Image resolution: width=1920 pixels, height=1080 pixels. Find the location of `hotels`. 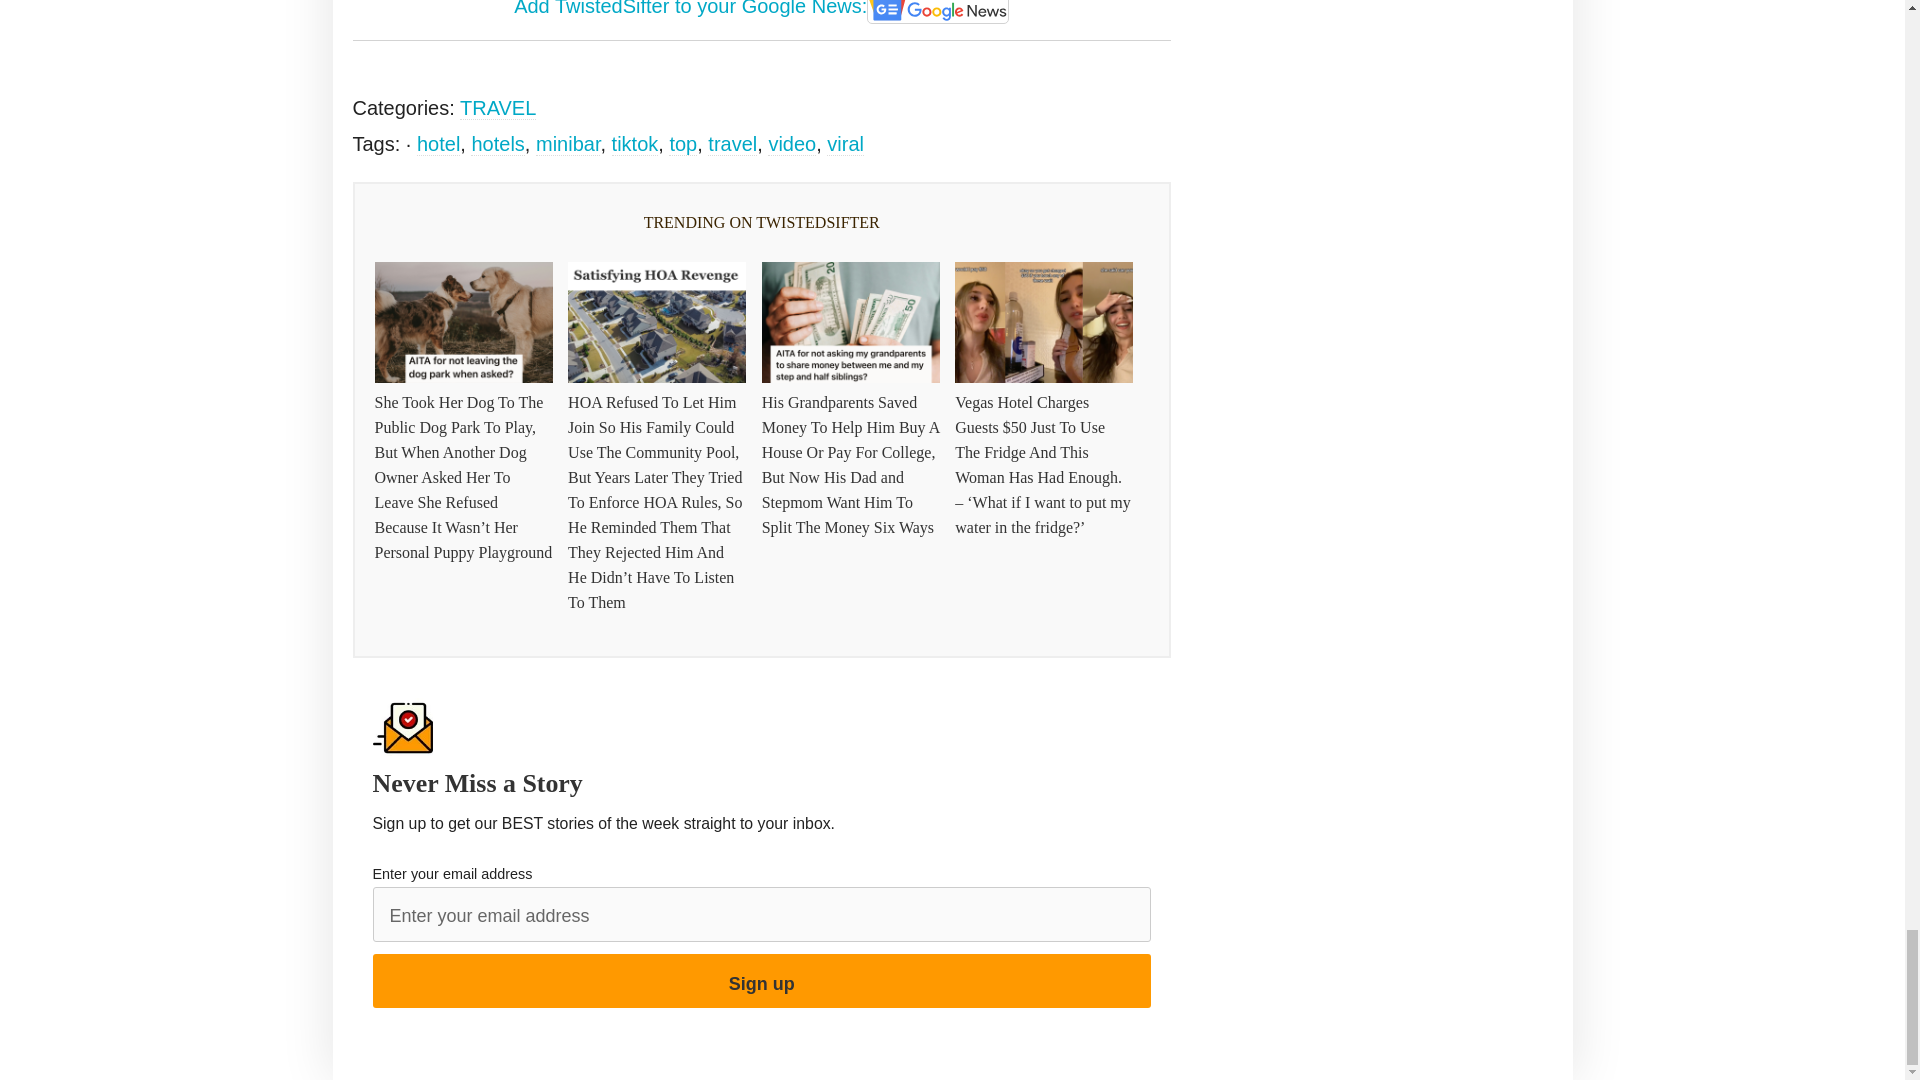

hotels is located at coordinates (497, 144).